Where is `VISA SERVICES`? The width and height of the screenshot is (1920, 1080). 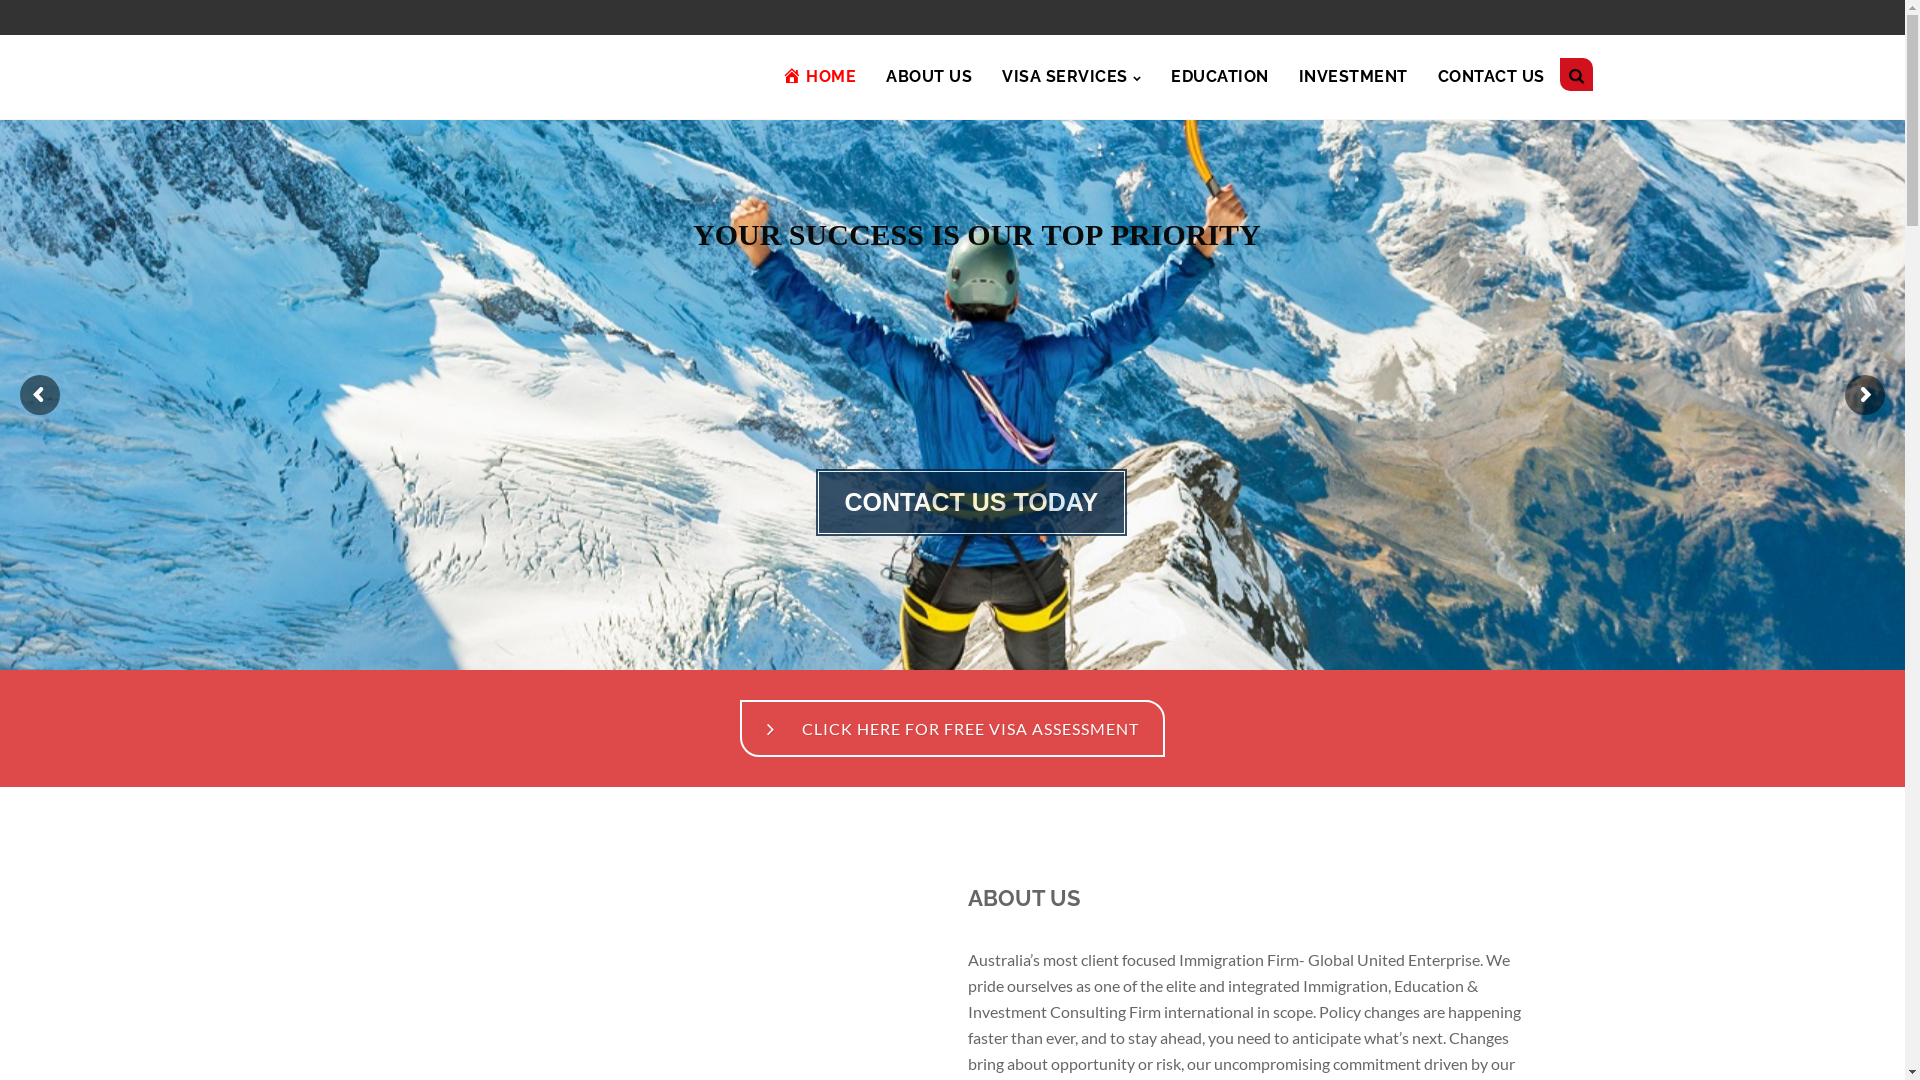
VISA SERVICES is located at coordinates (1072, 77).